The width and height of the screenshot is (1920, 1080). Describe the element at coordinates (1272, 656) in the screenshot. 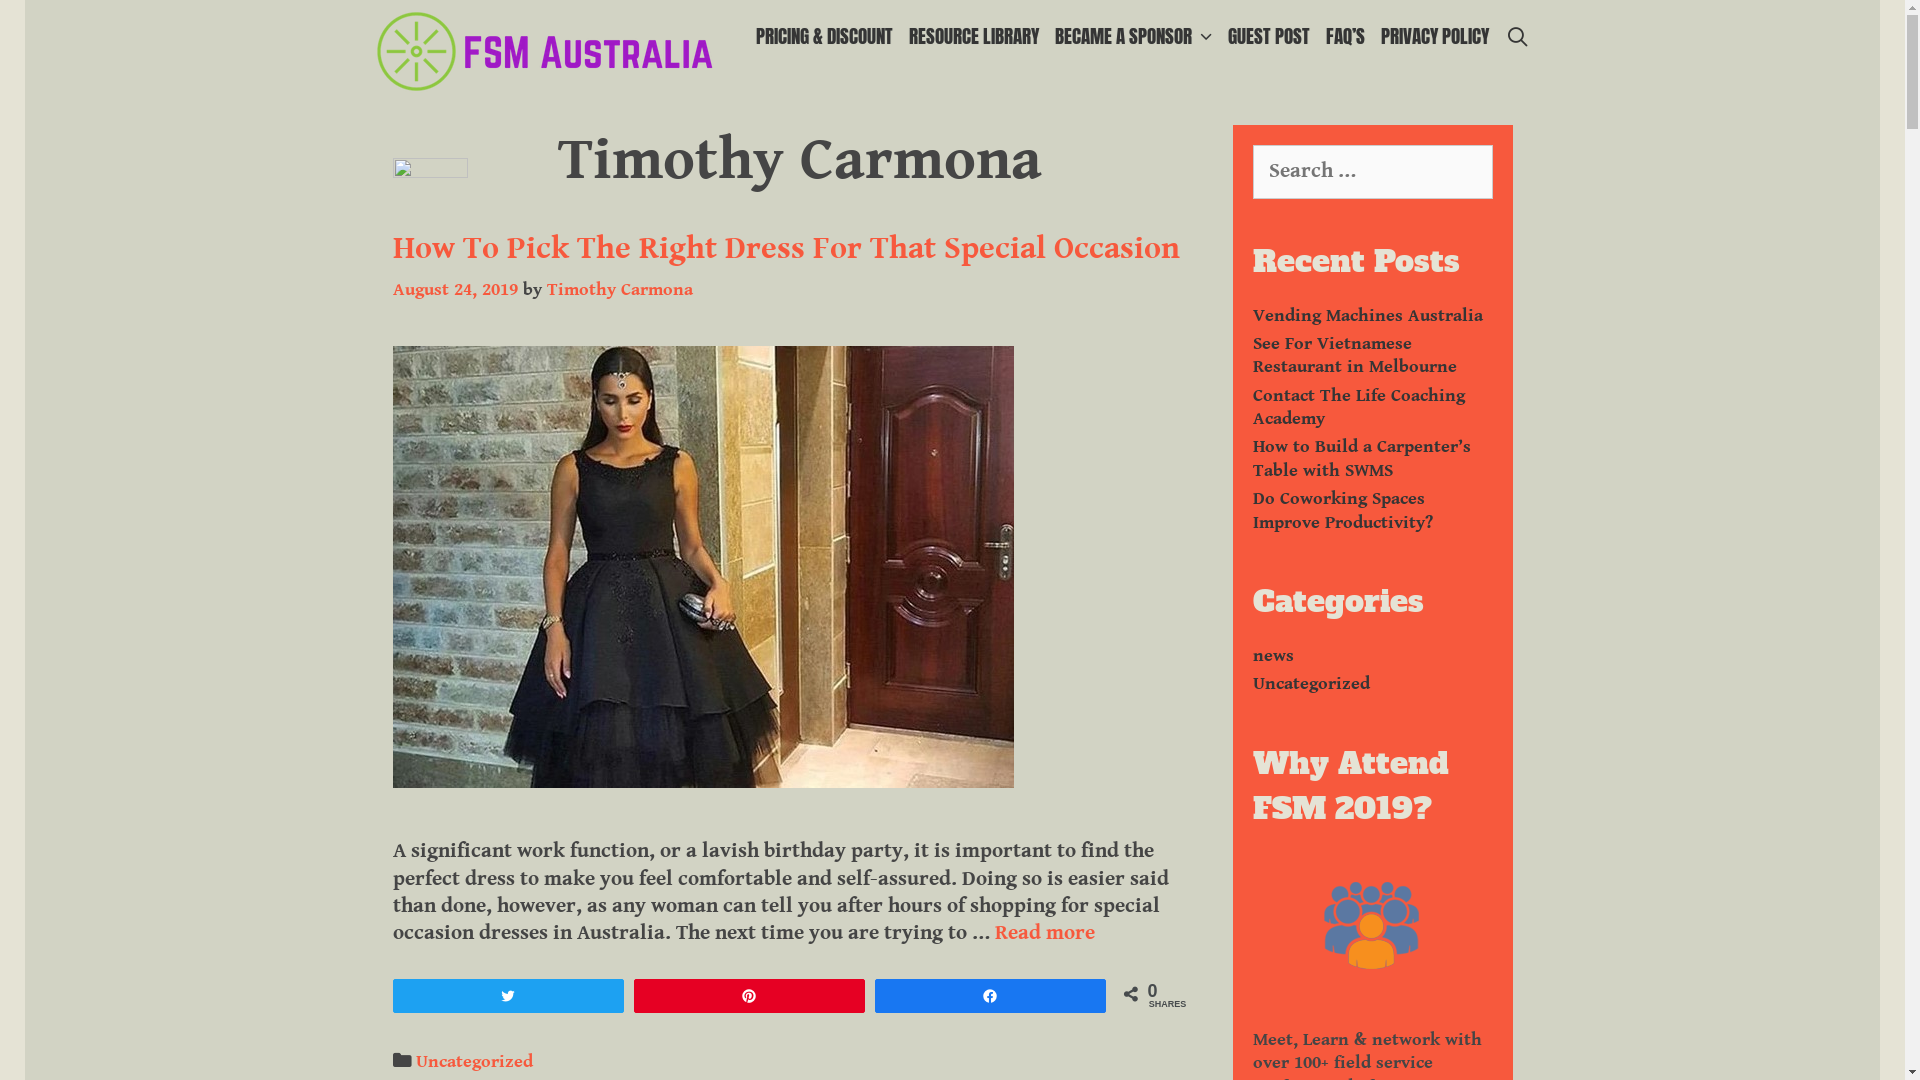

I see `news` at that location.